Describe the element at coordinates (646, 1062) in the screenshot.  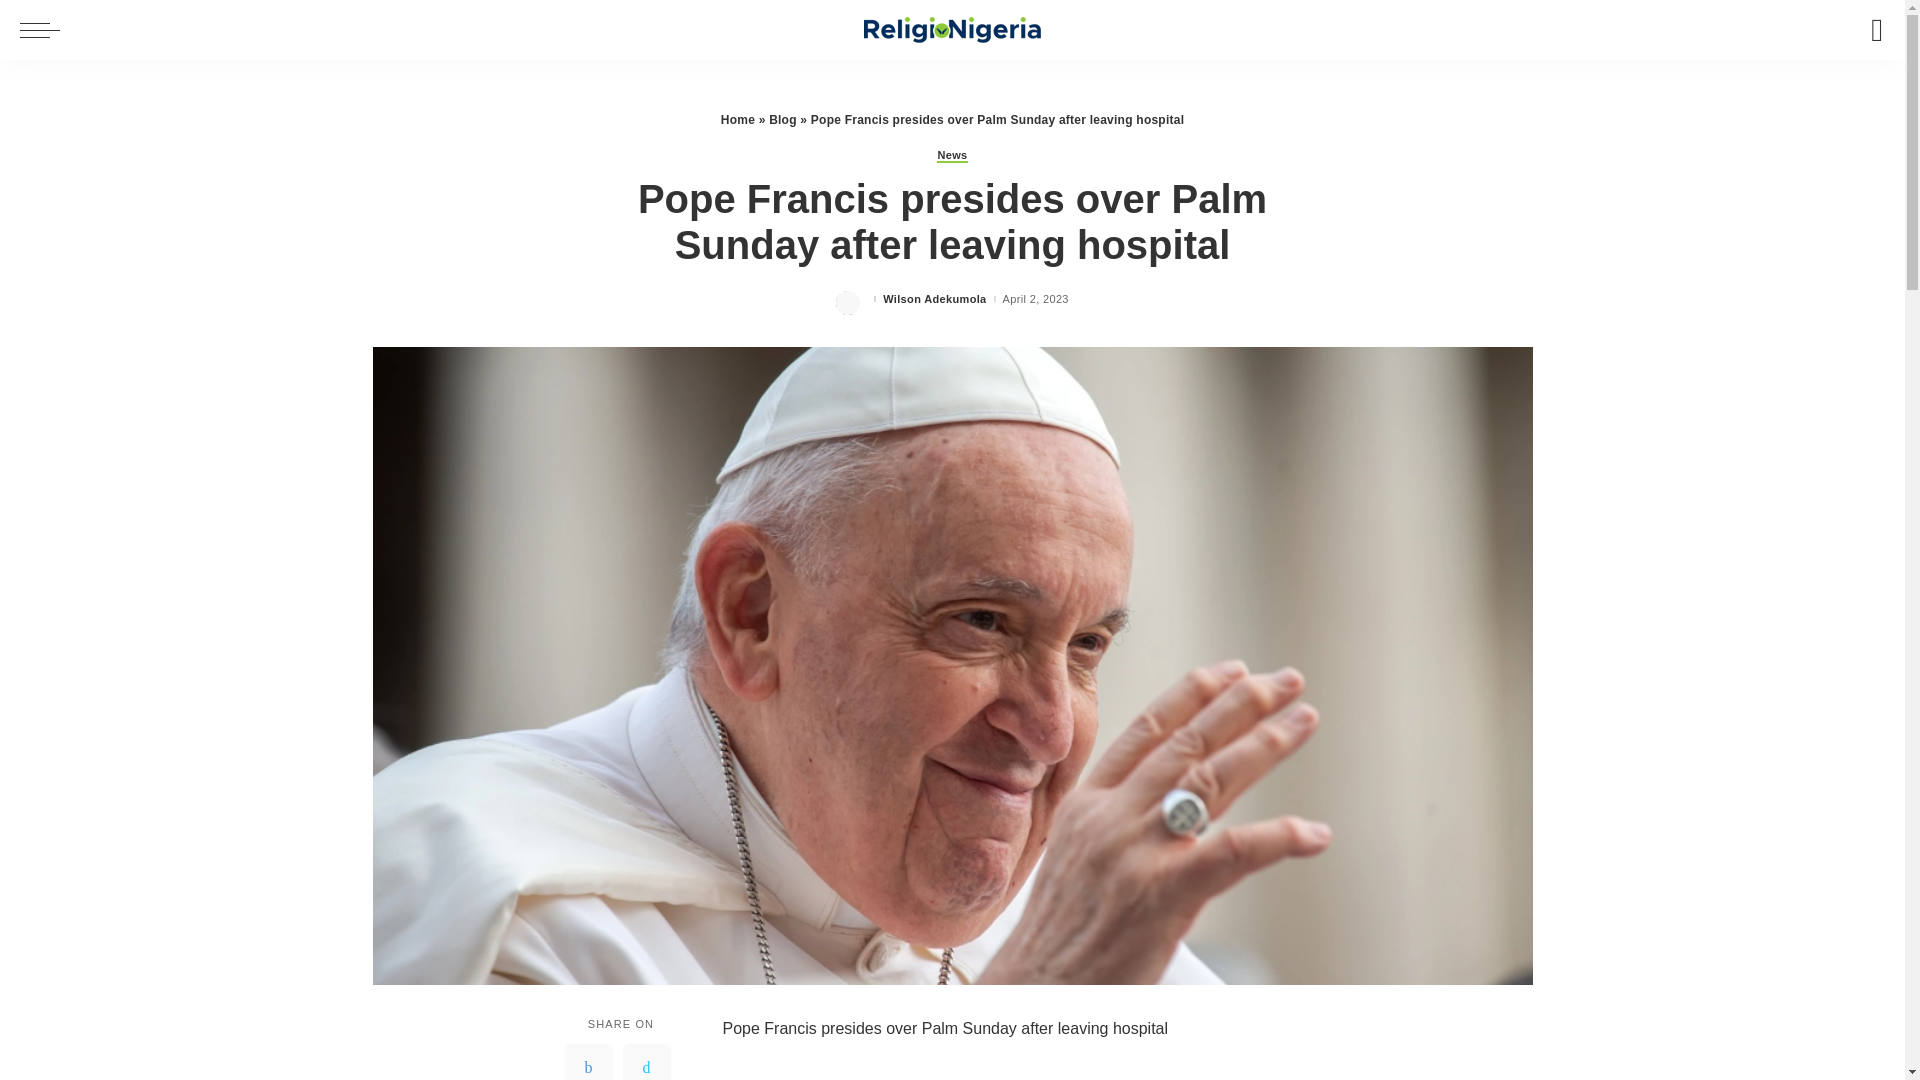
I see `Twitter` at that location.